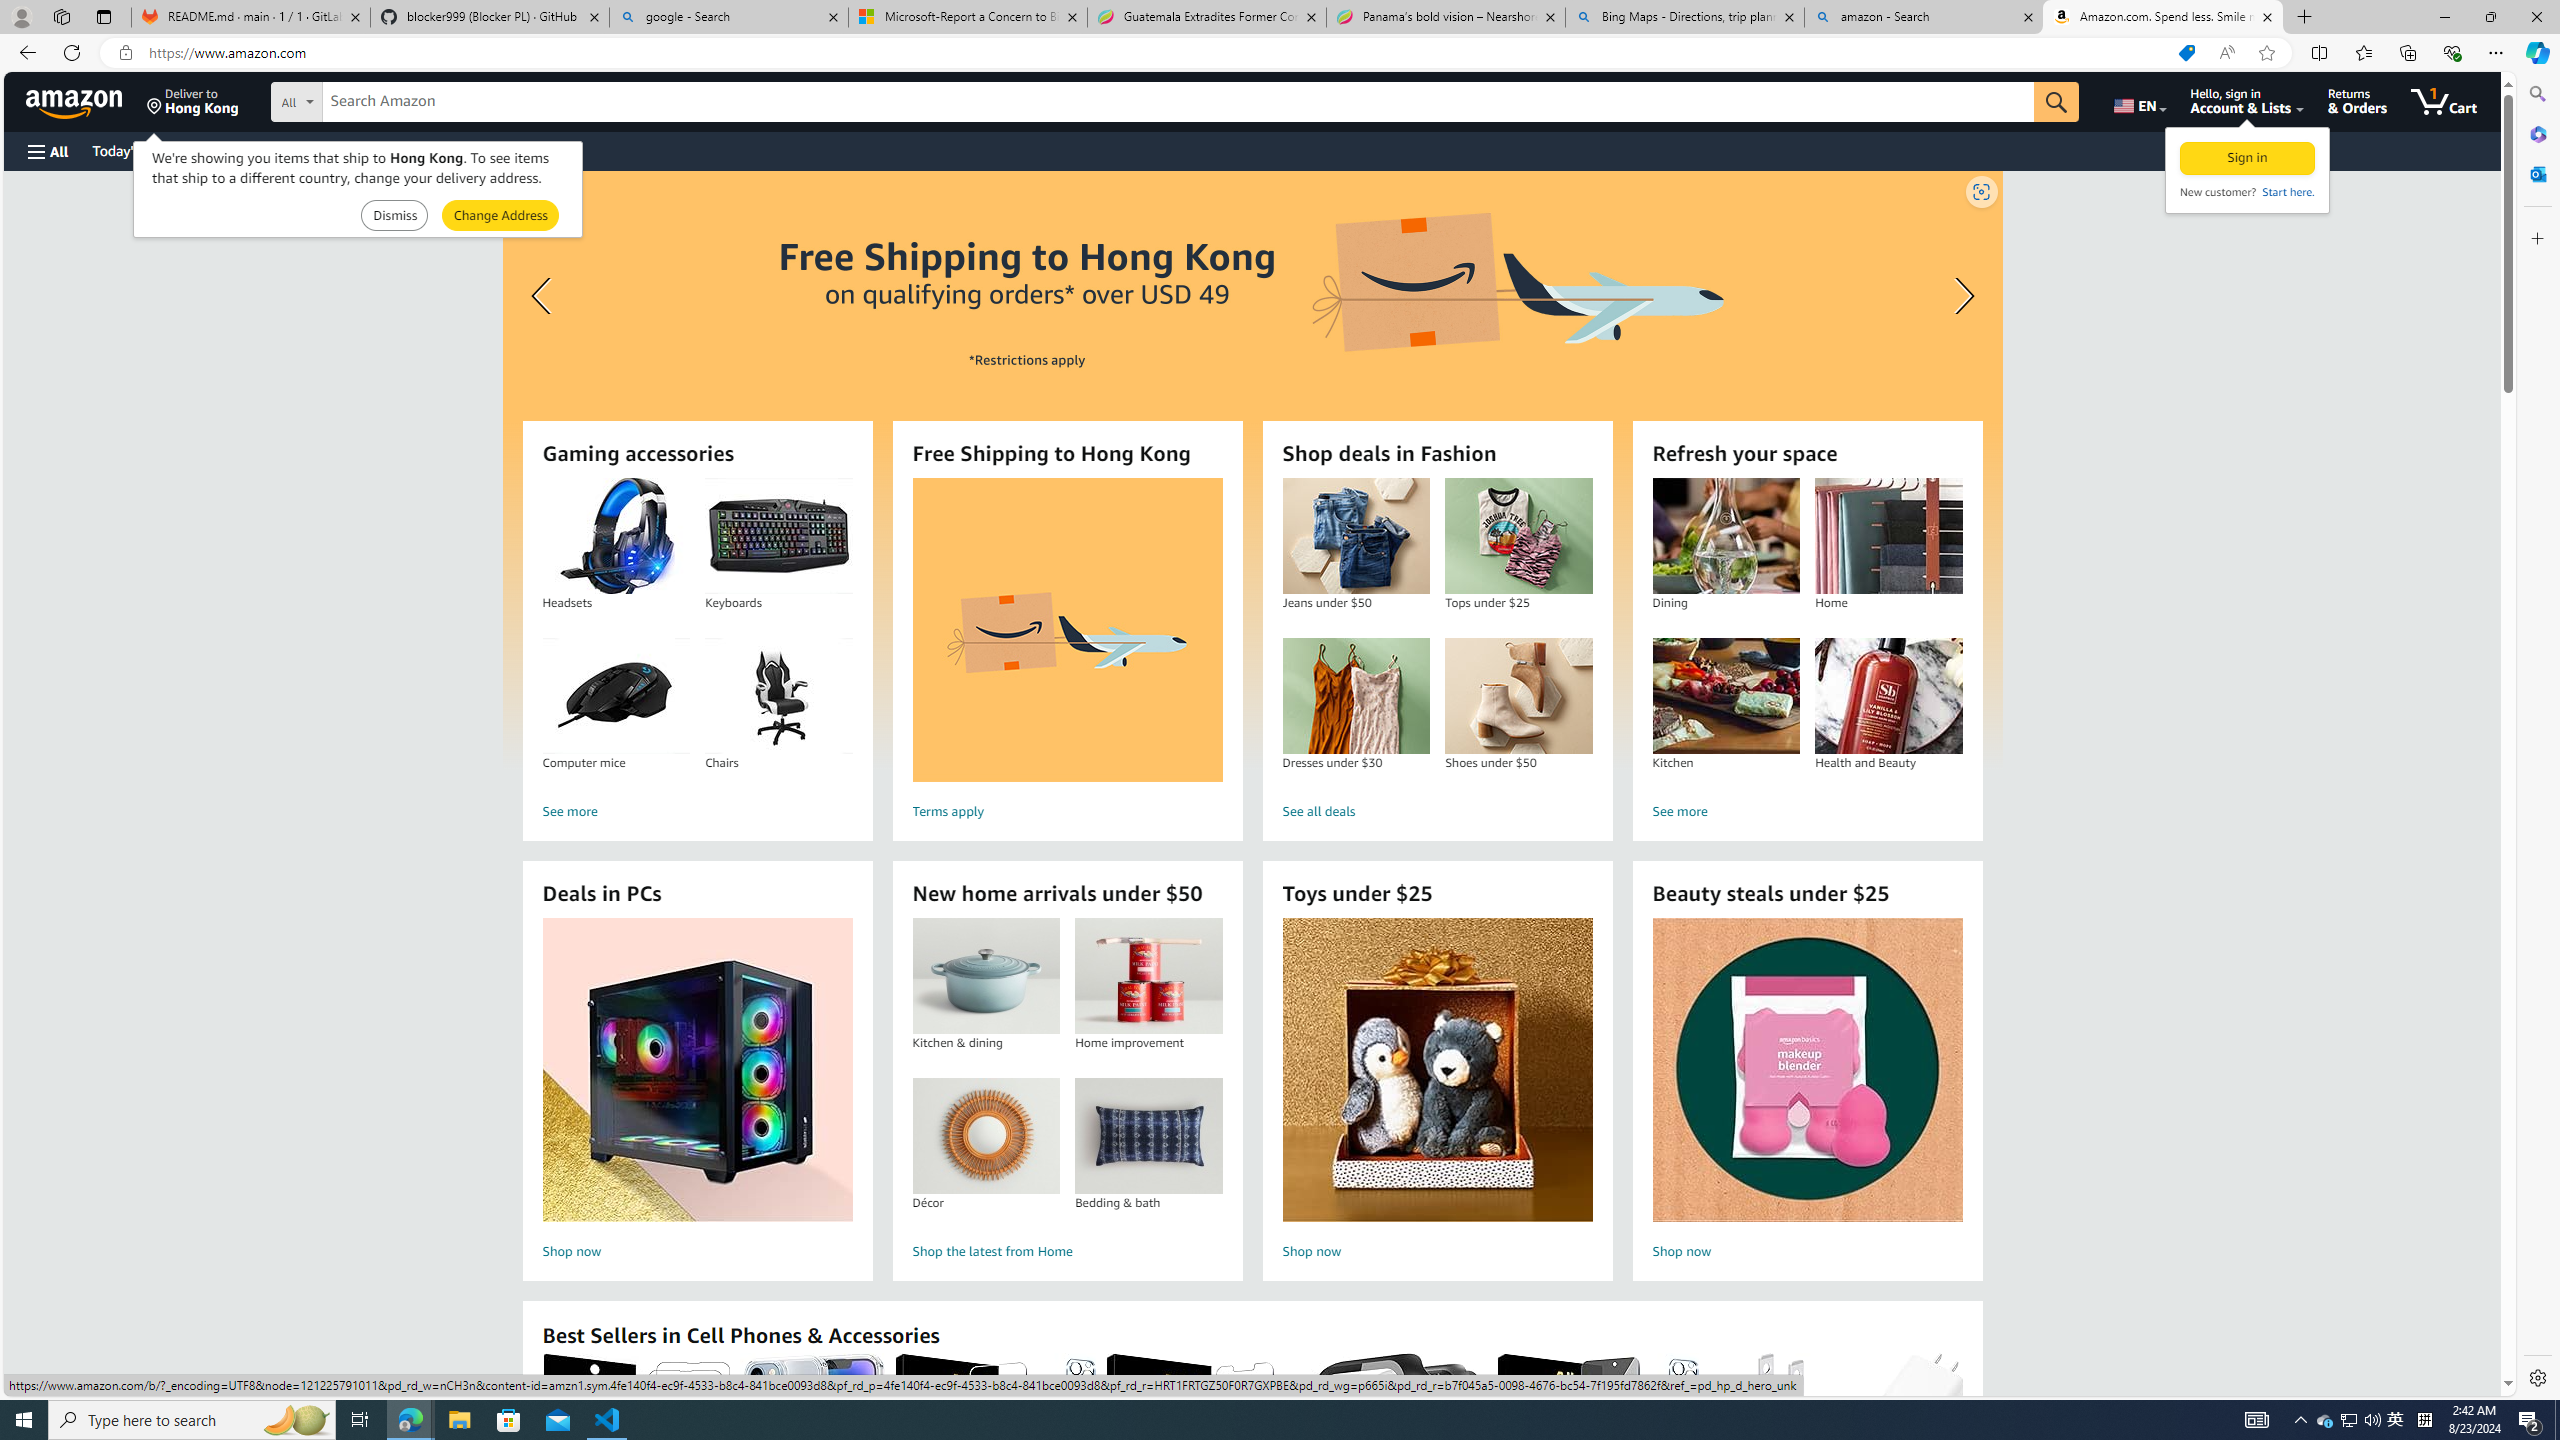 The width and height of the screenshot is (2560, 1440). What do you see at coordinates (257, 150) in the screenshot?
I see `Customer Service` at bounding box center [257, 150].